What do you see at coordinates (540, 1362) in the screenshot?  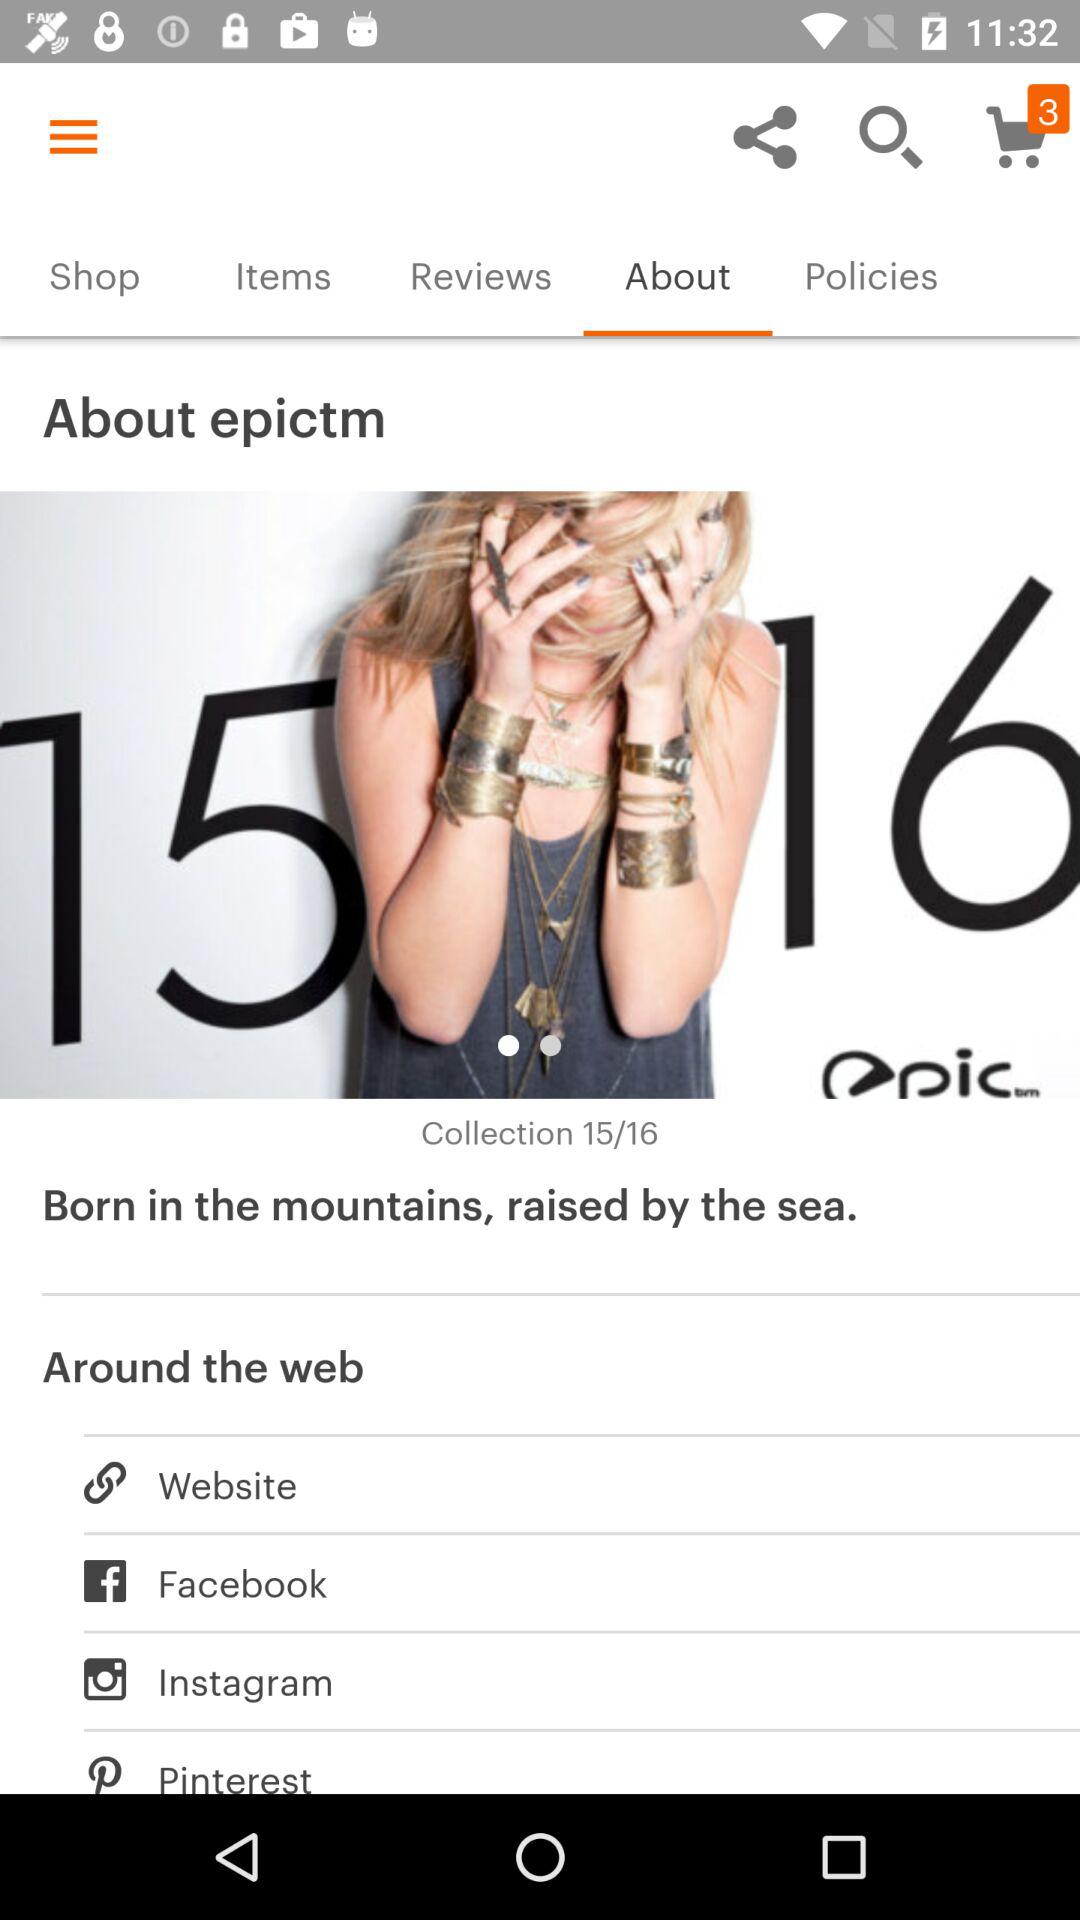 I see `launch item above the website` at bounding box center [540, 1362].